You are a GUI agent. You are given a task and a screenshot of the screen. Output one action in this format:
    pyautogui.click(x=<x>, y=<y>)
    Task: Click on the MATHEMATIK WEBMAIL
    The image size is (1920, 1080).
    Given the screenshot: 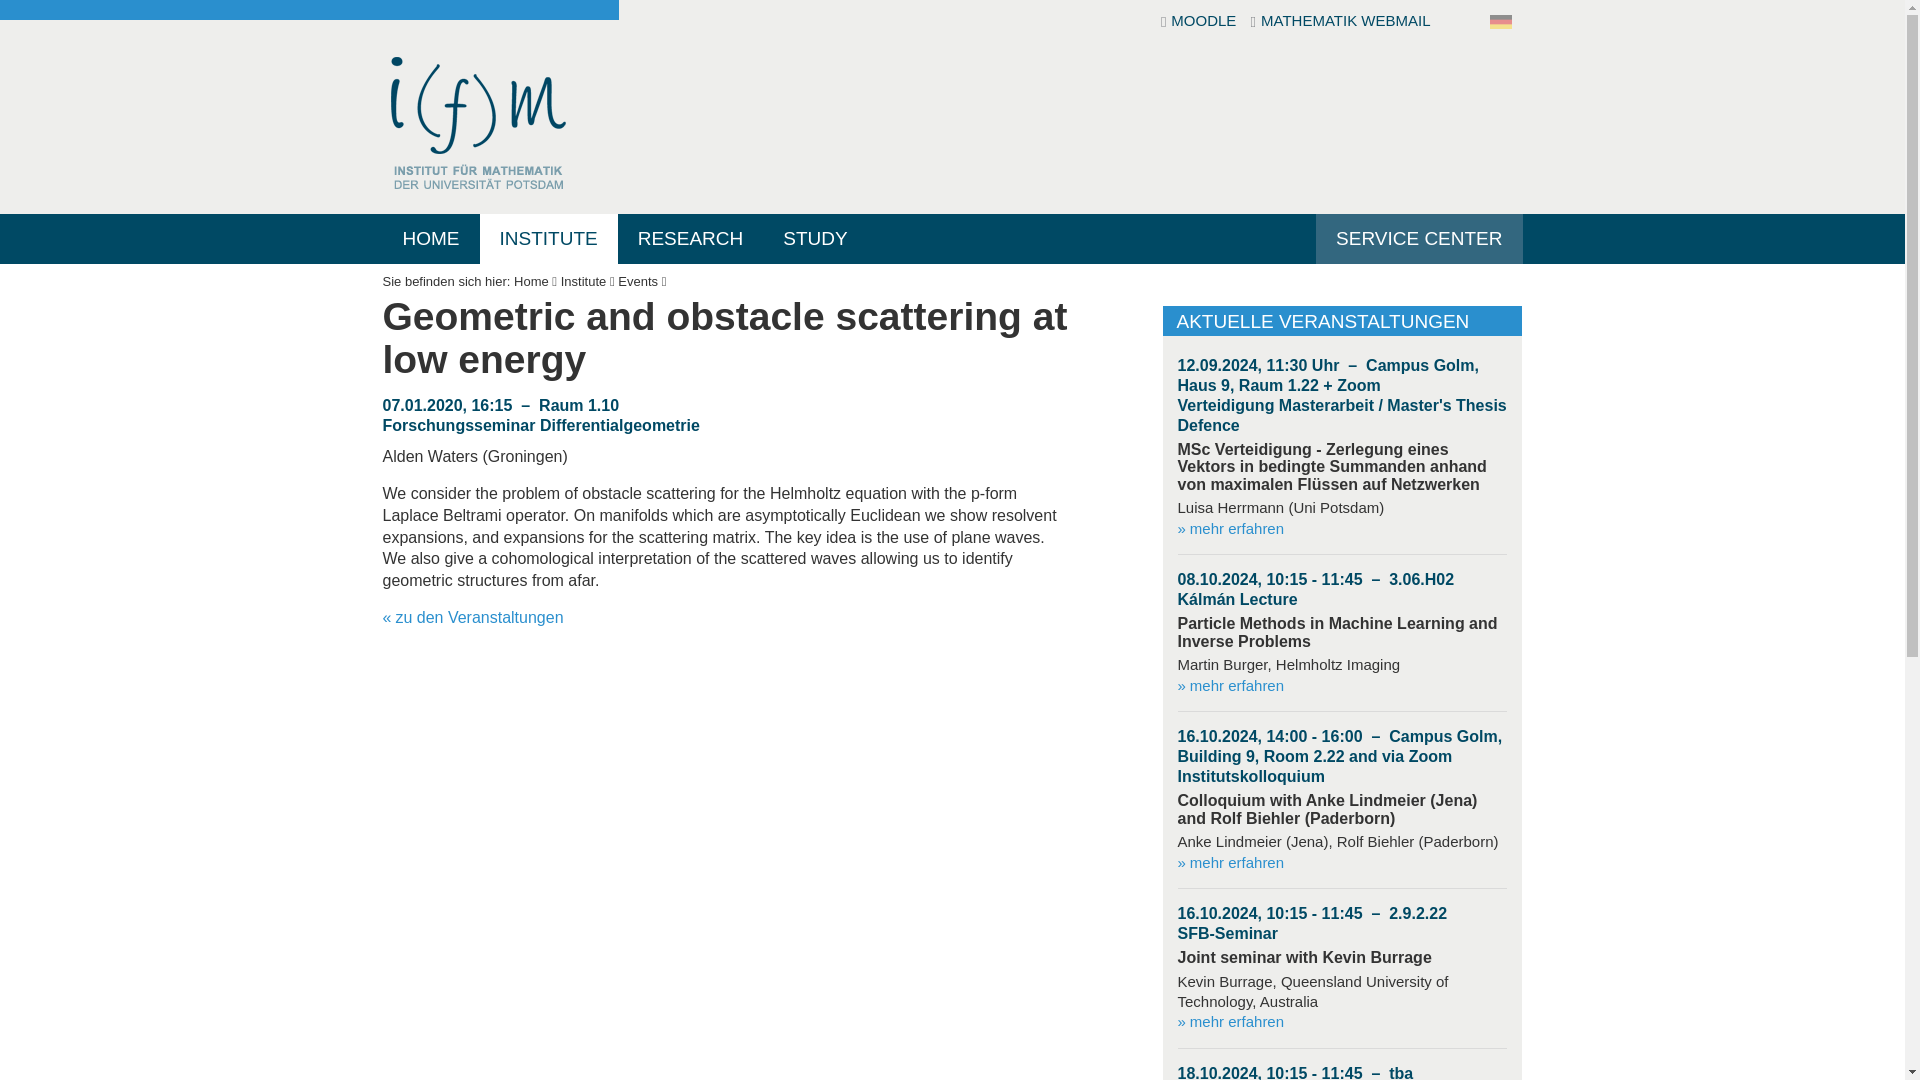 What is the action you would take?
    pyautogui.click(x=1340, y=23)
    